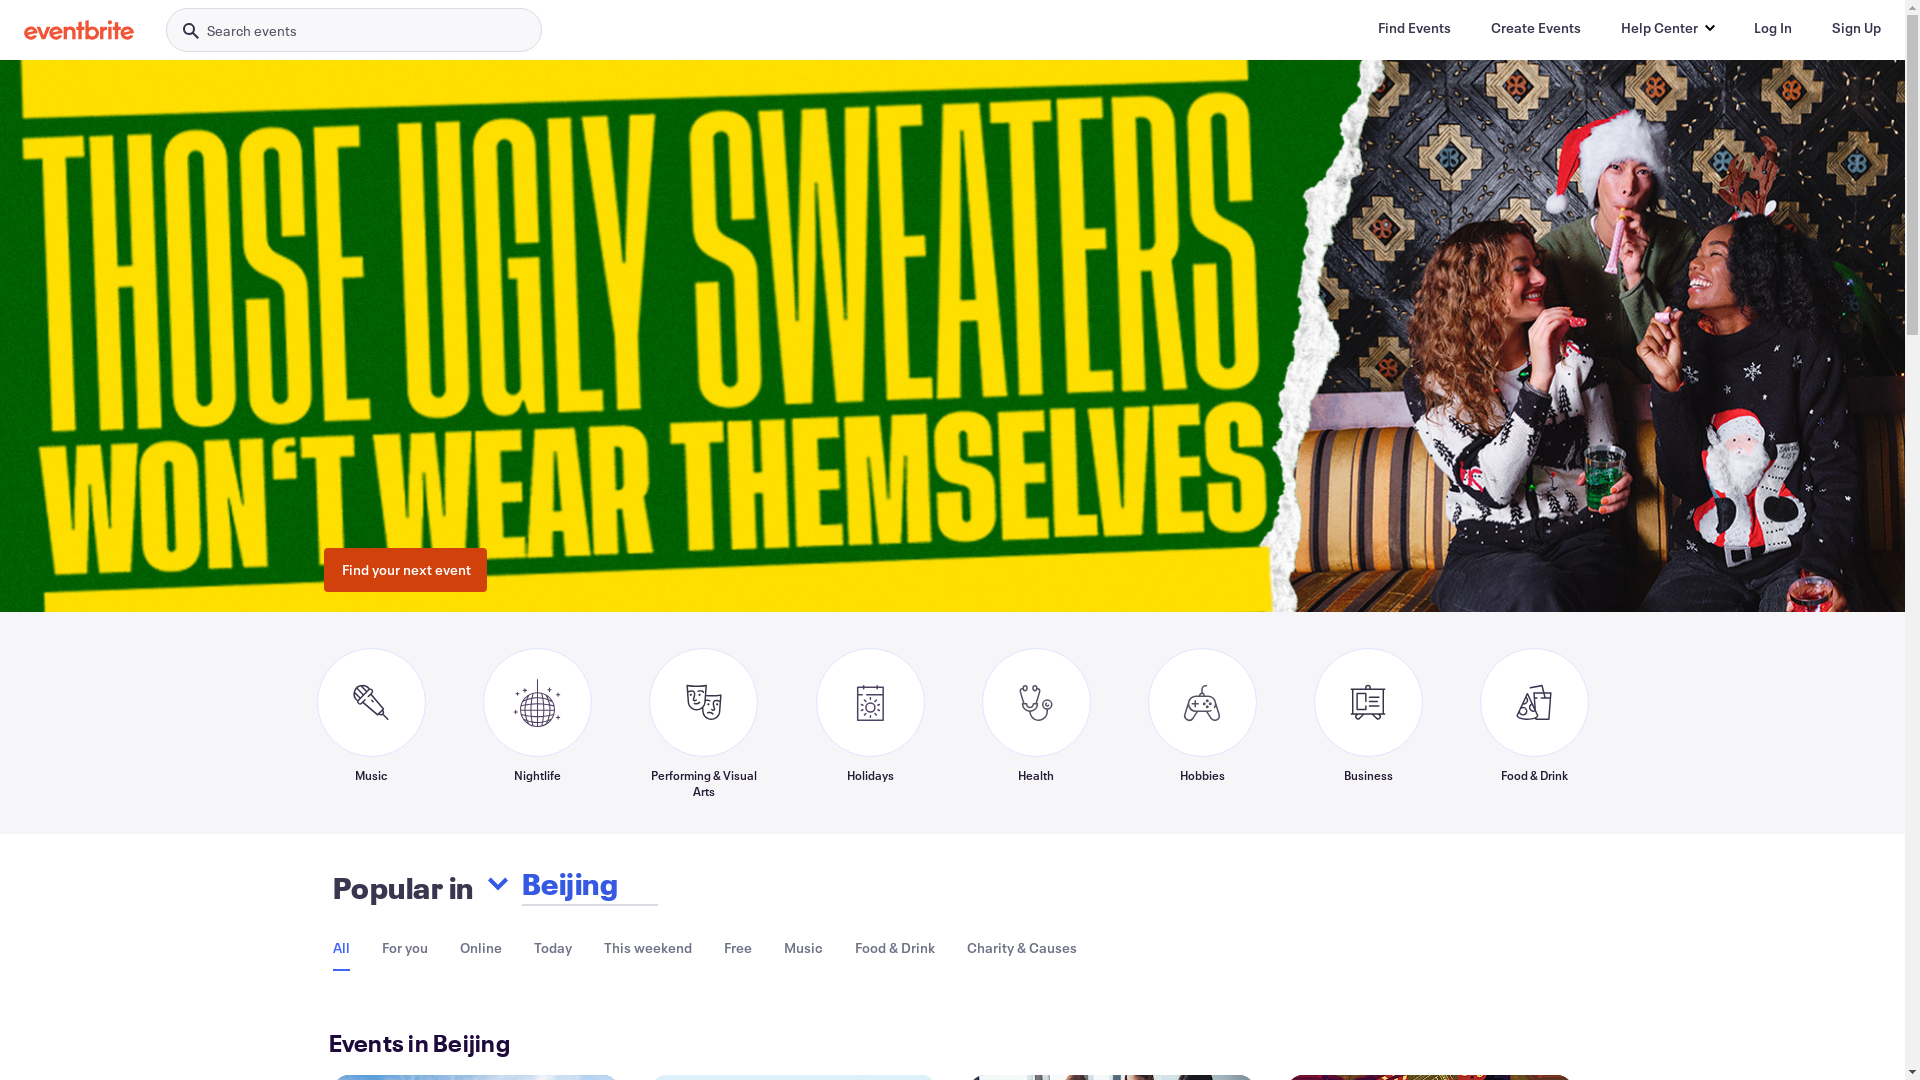 This screenshot has width=1920, height=1080. I want to click on Business, so click(1368, 723).